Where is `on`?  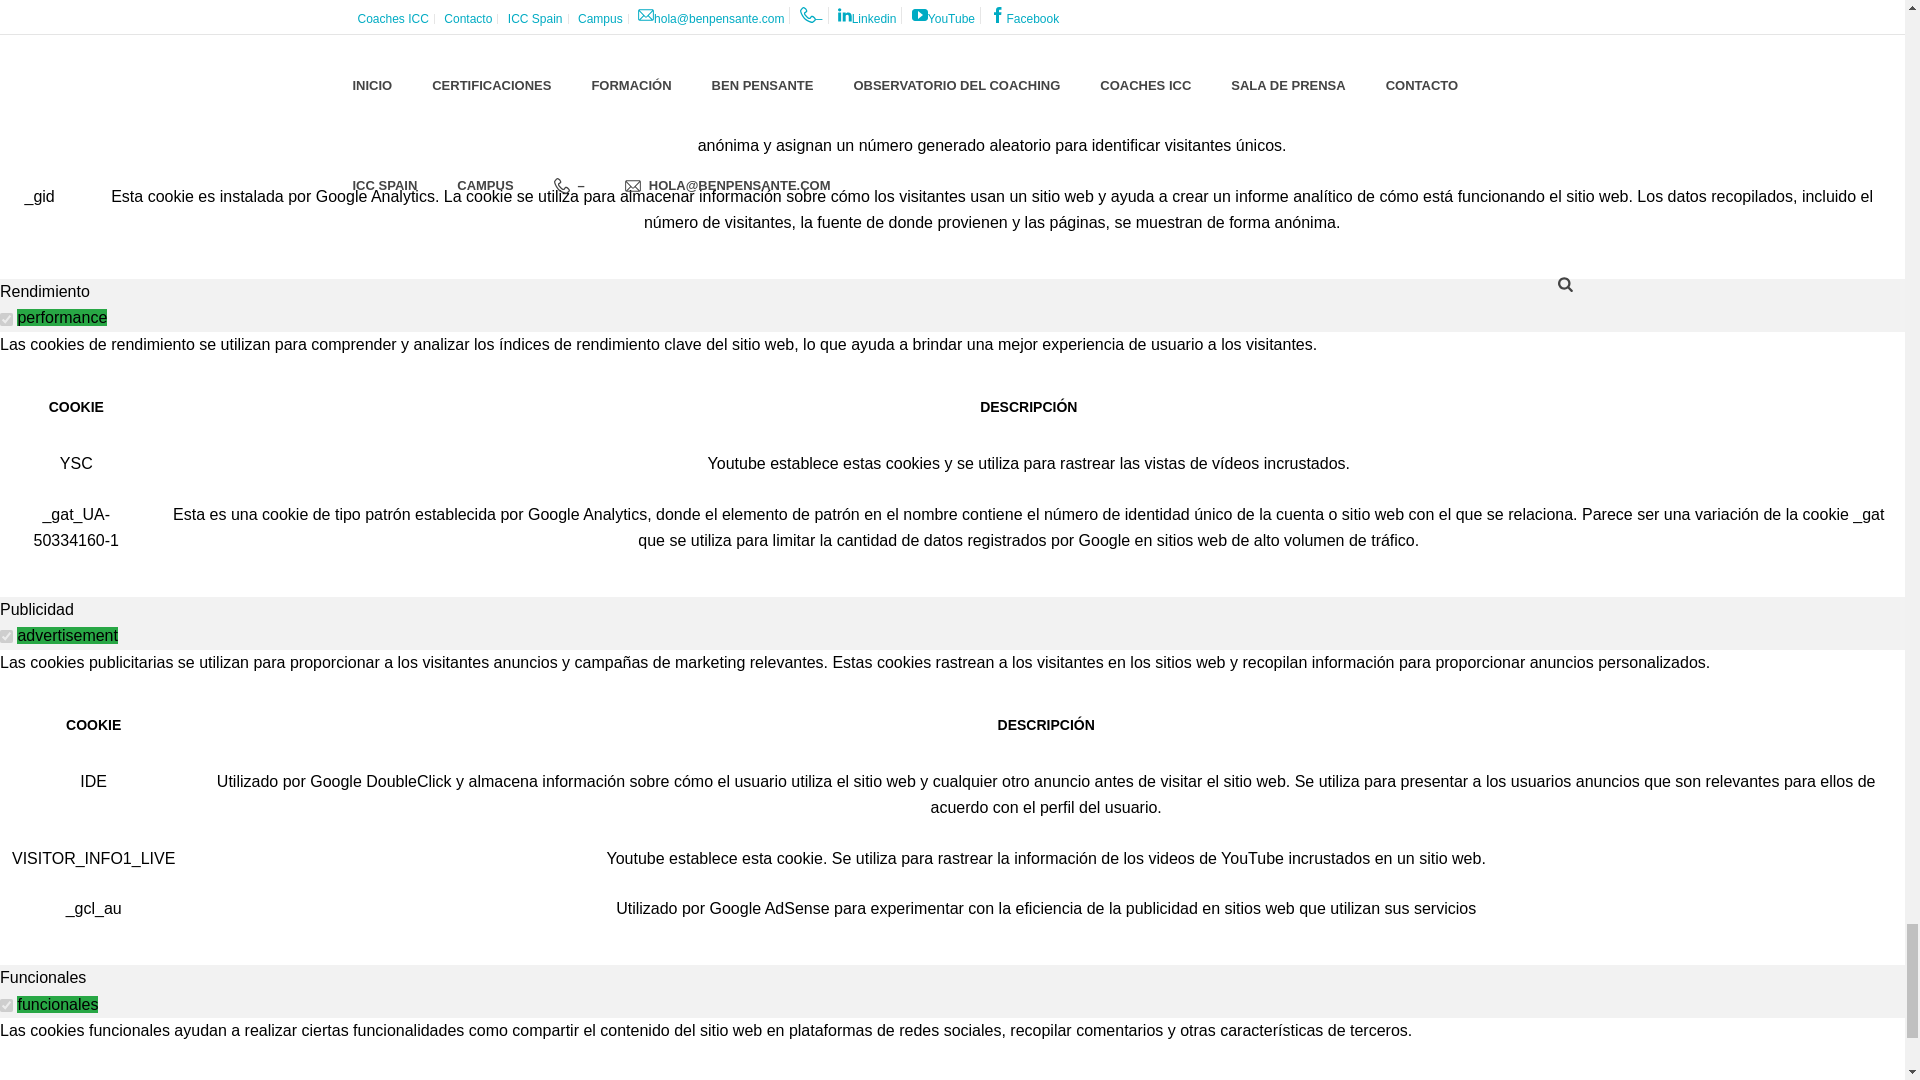
on is located at coordinates (6, 1005).